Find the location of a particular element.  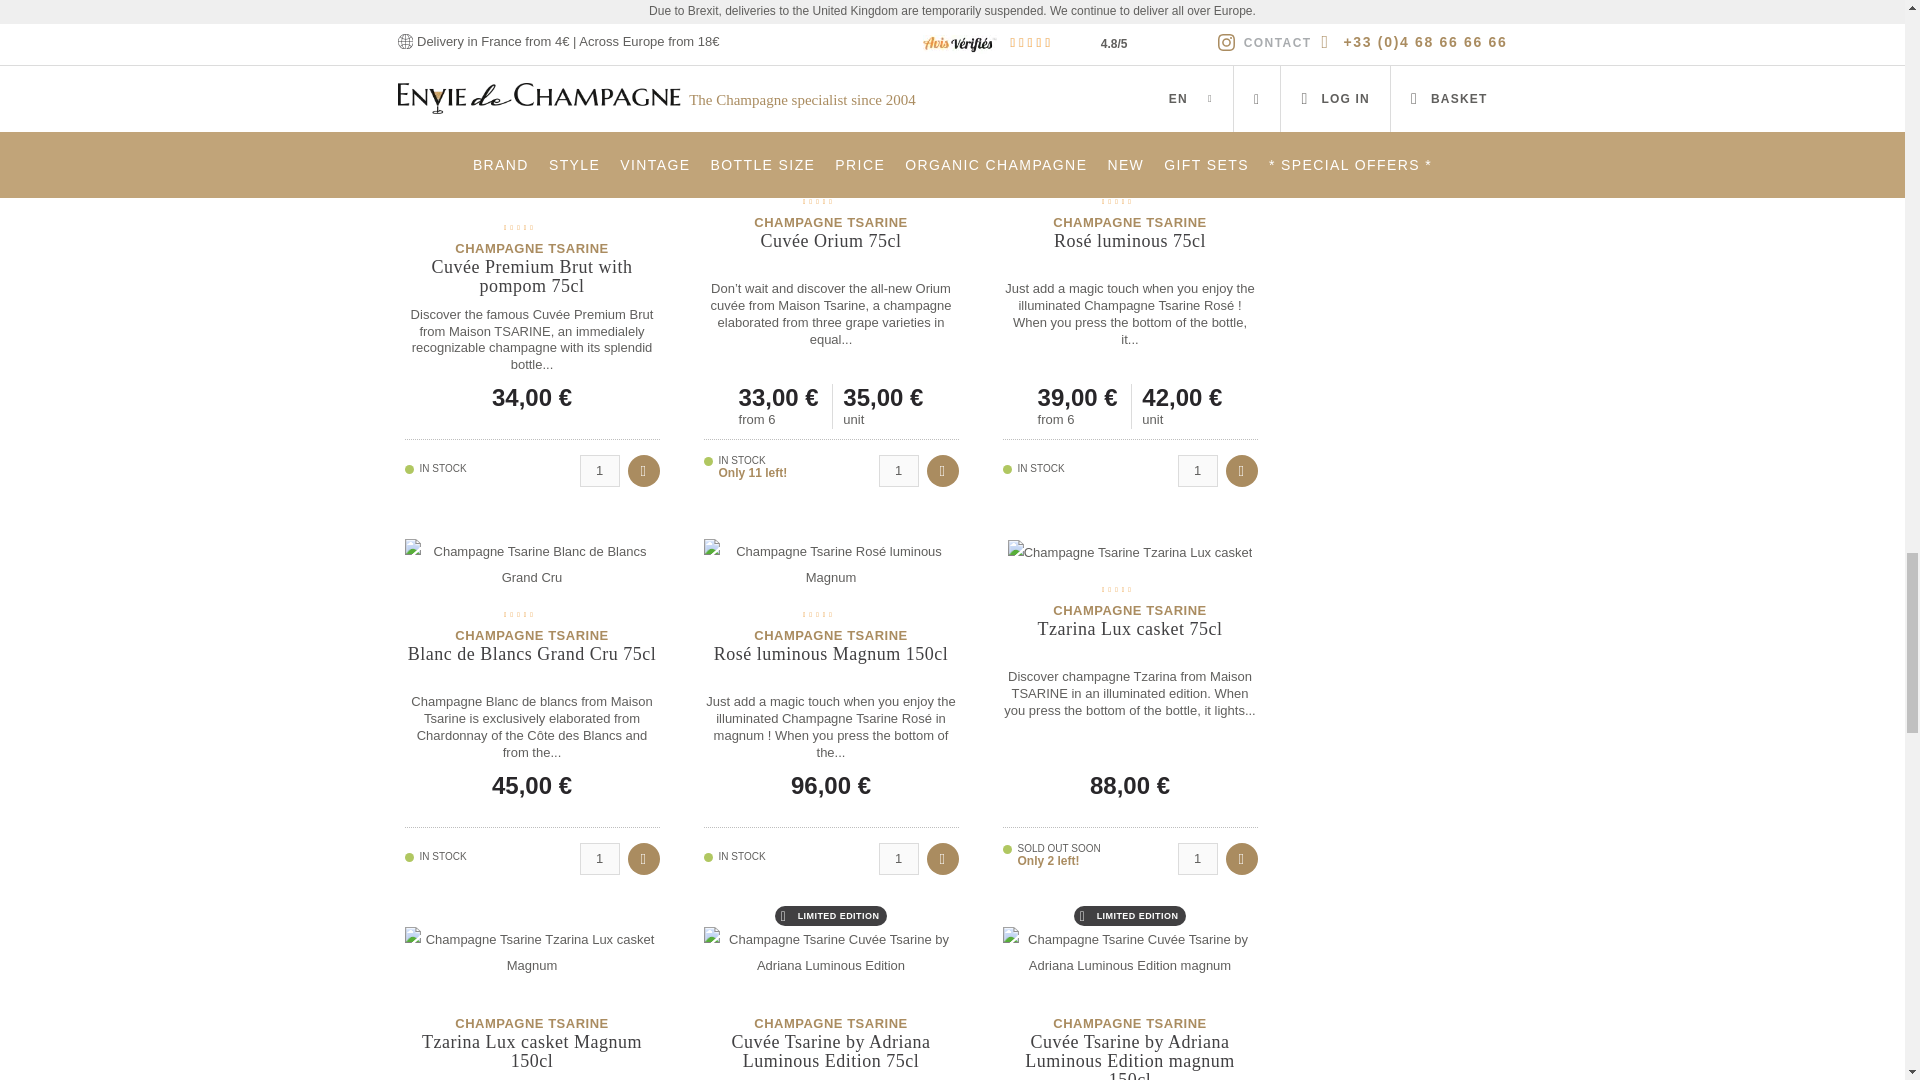

1 is located at coordinates (1198, 858).